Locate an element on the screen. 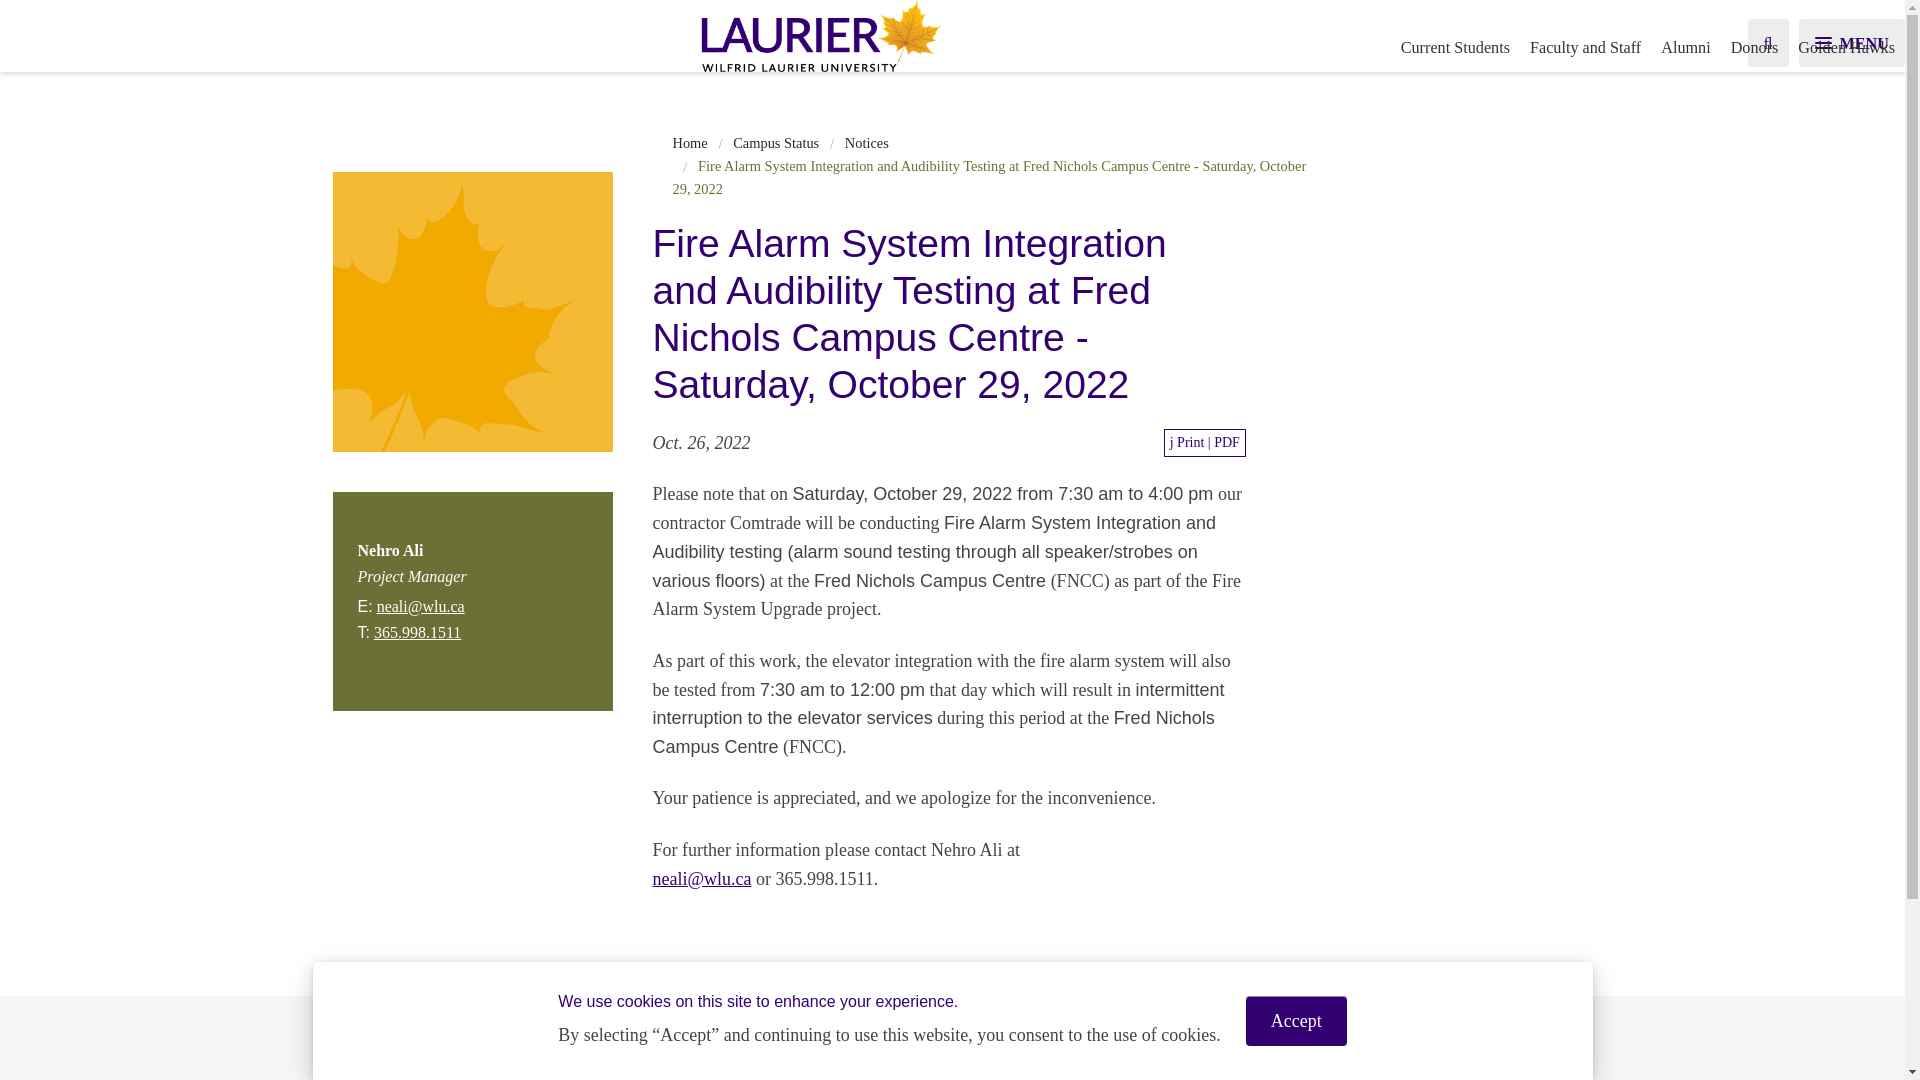 This screenshot has height=1080, width=1920. Donors is located at coordinates (1754, 48).